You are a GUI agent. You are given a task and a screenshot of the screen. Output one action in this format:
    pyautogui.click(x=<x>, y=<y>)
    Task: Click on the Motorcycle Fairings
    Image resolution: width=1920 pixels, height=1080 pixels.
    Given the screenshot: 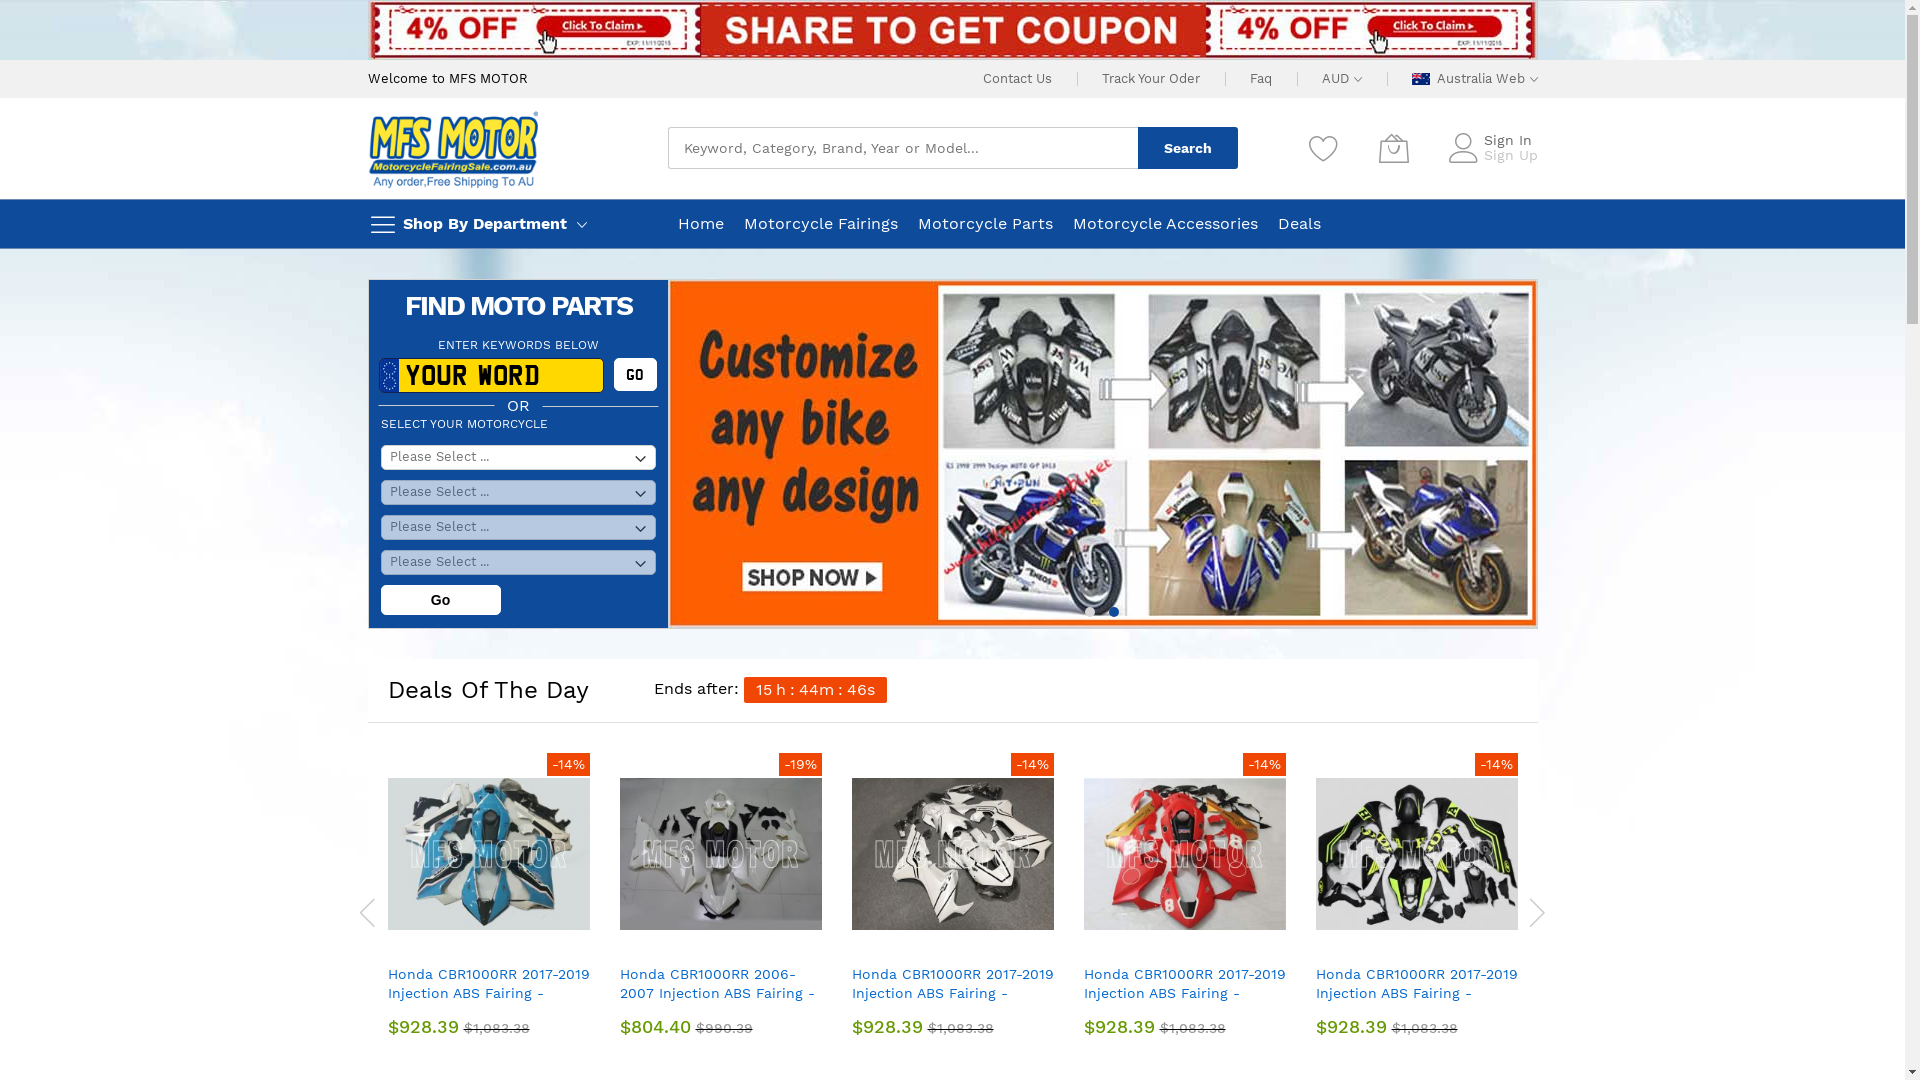 What is the action you would take?
    pyautogui.click(x=821, y=224)
    